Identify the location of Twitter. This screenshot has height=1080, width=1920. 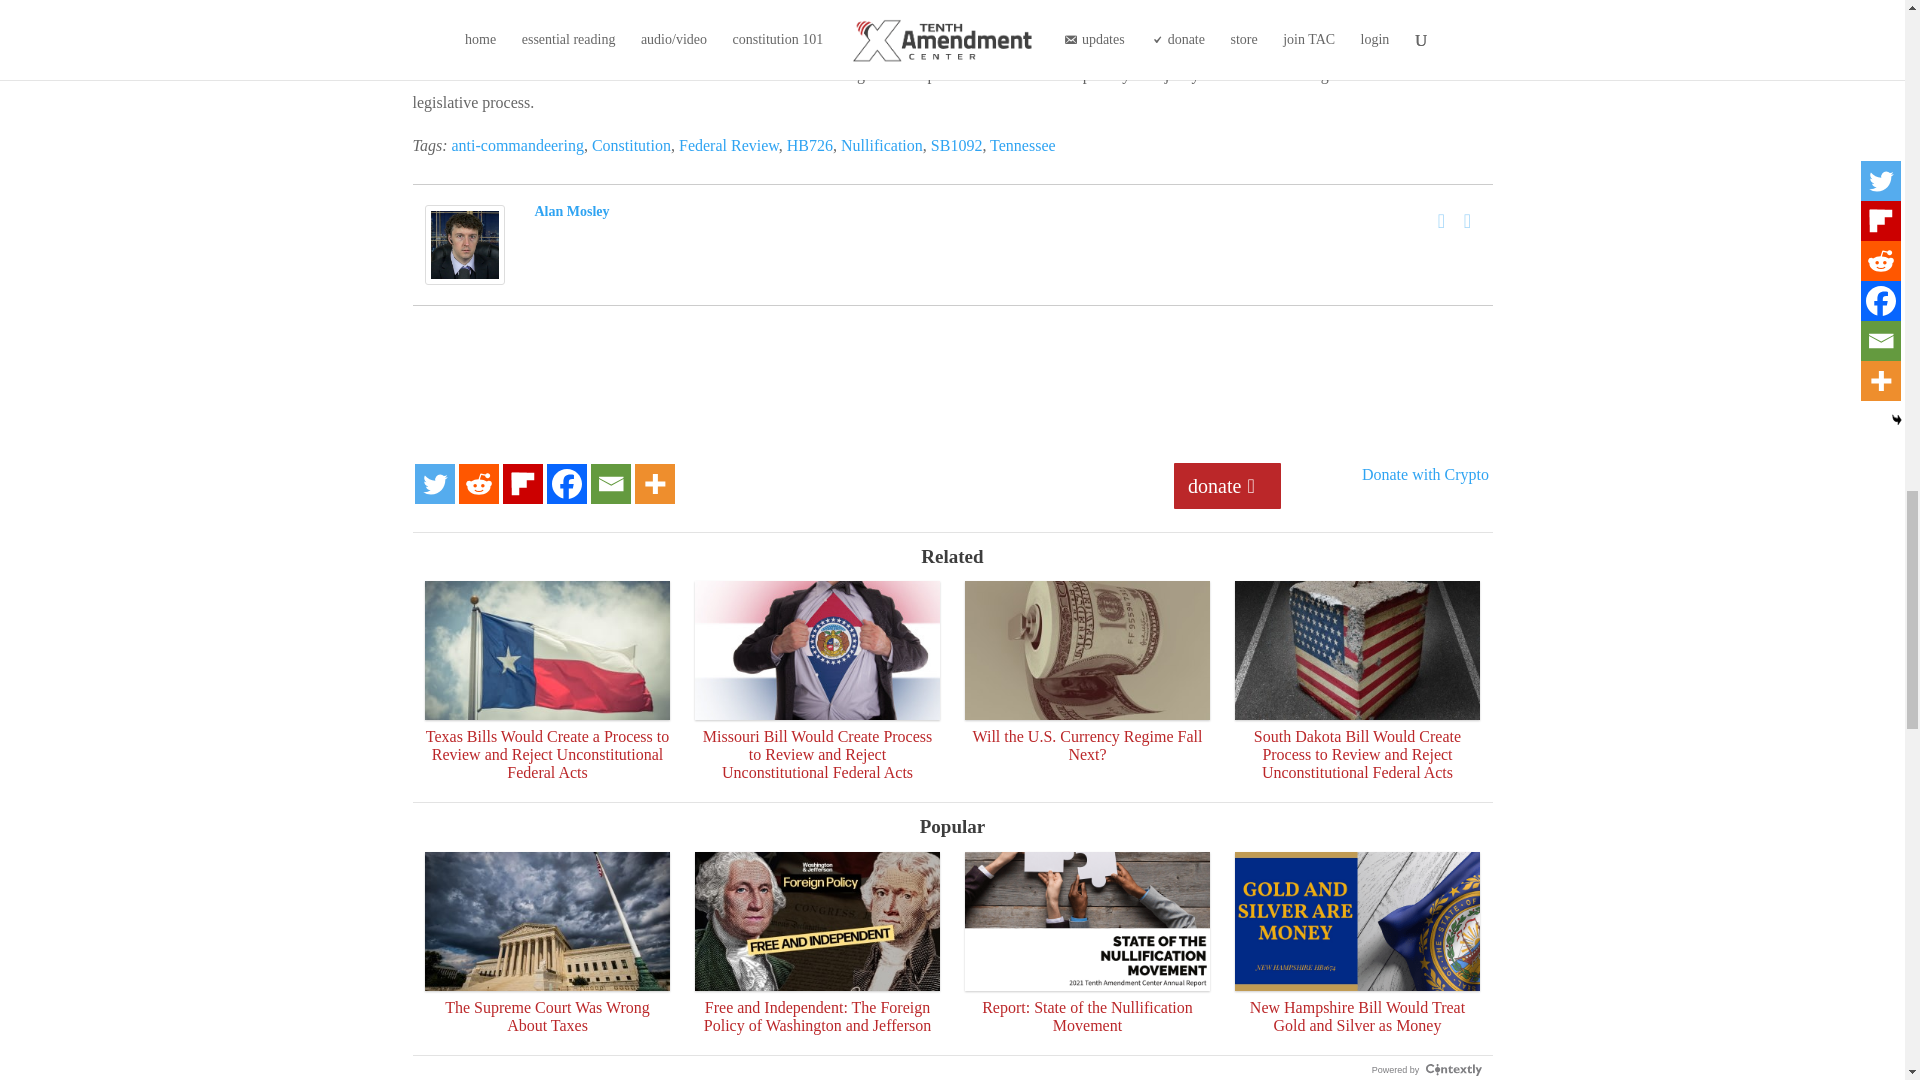
(1468, 221).